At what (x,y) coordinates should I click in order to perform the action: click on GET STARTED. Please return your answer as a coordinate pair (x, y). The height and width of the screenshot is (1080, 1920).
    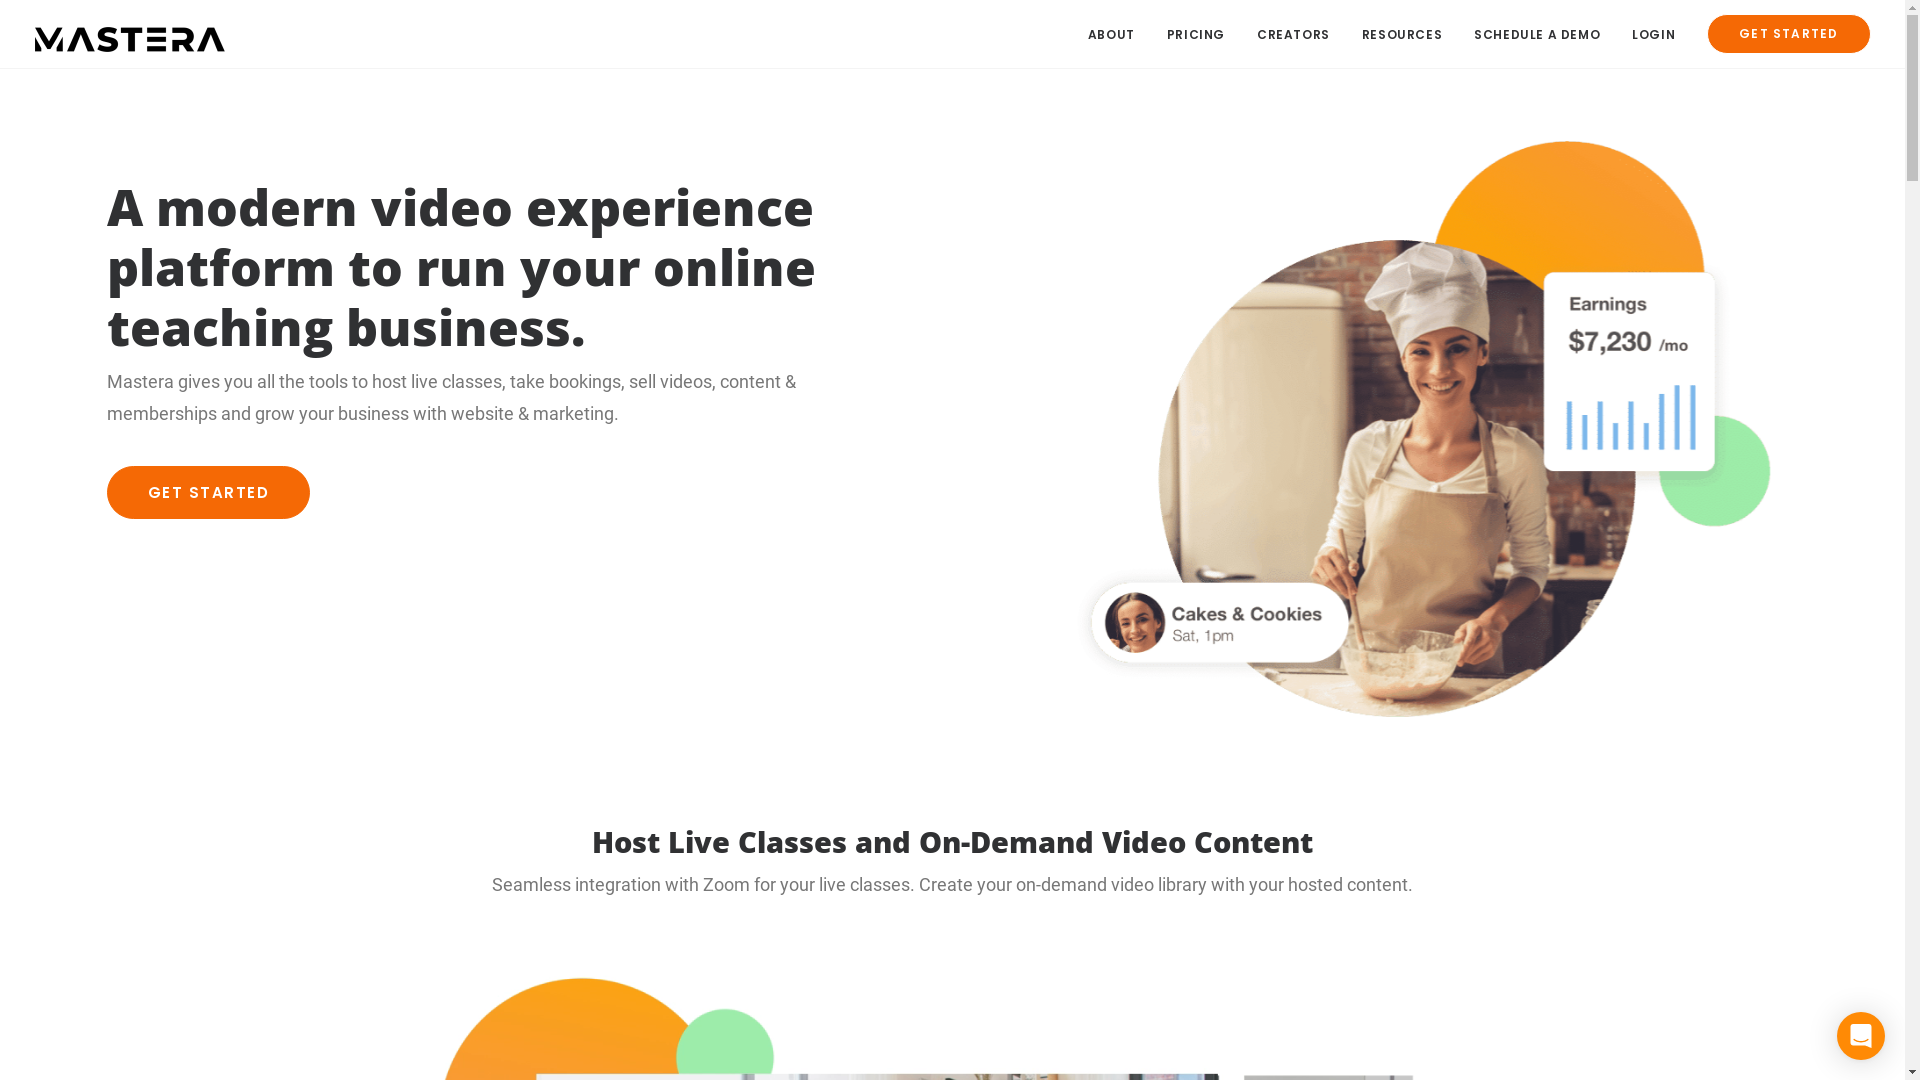
    Looking at the image, I should click on (1782, 34).